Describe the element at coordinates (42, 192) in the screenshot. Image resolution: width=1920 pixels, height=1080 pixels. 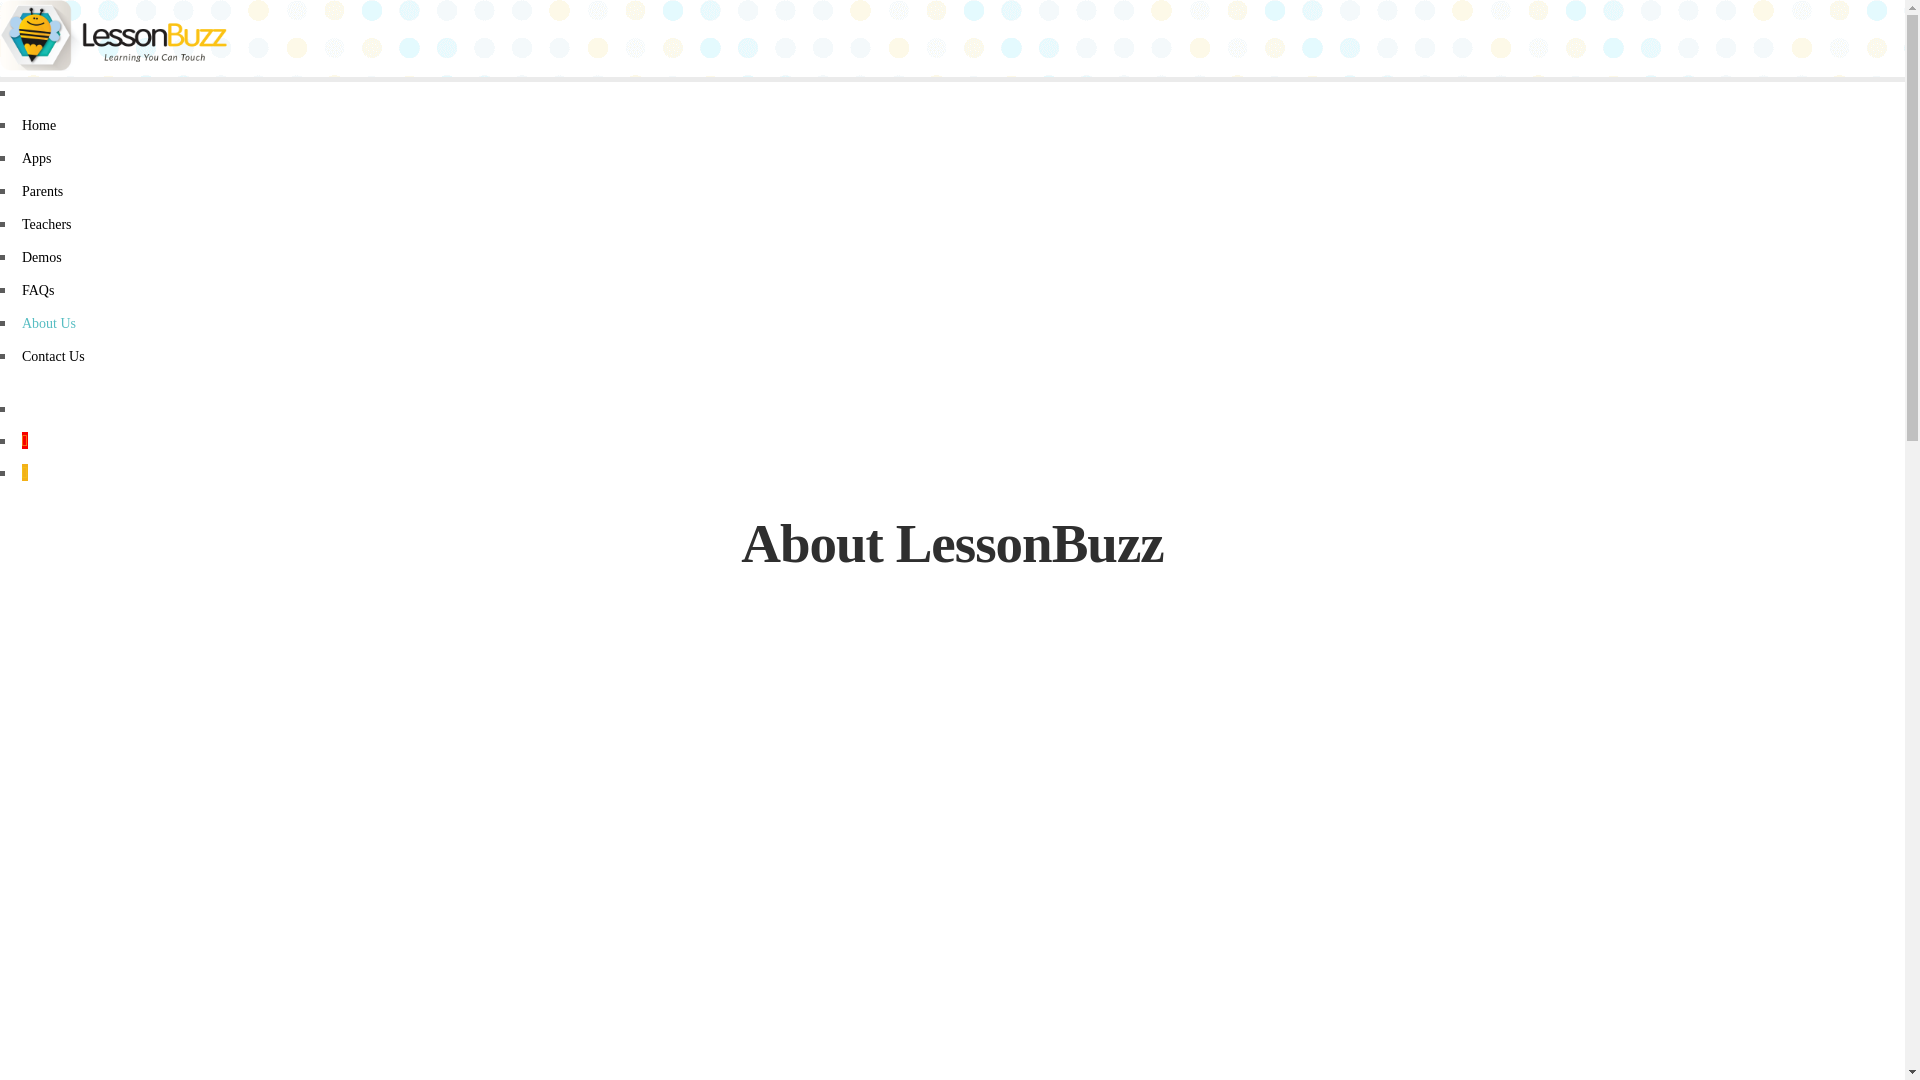
I see `Parents` at that location.